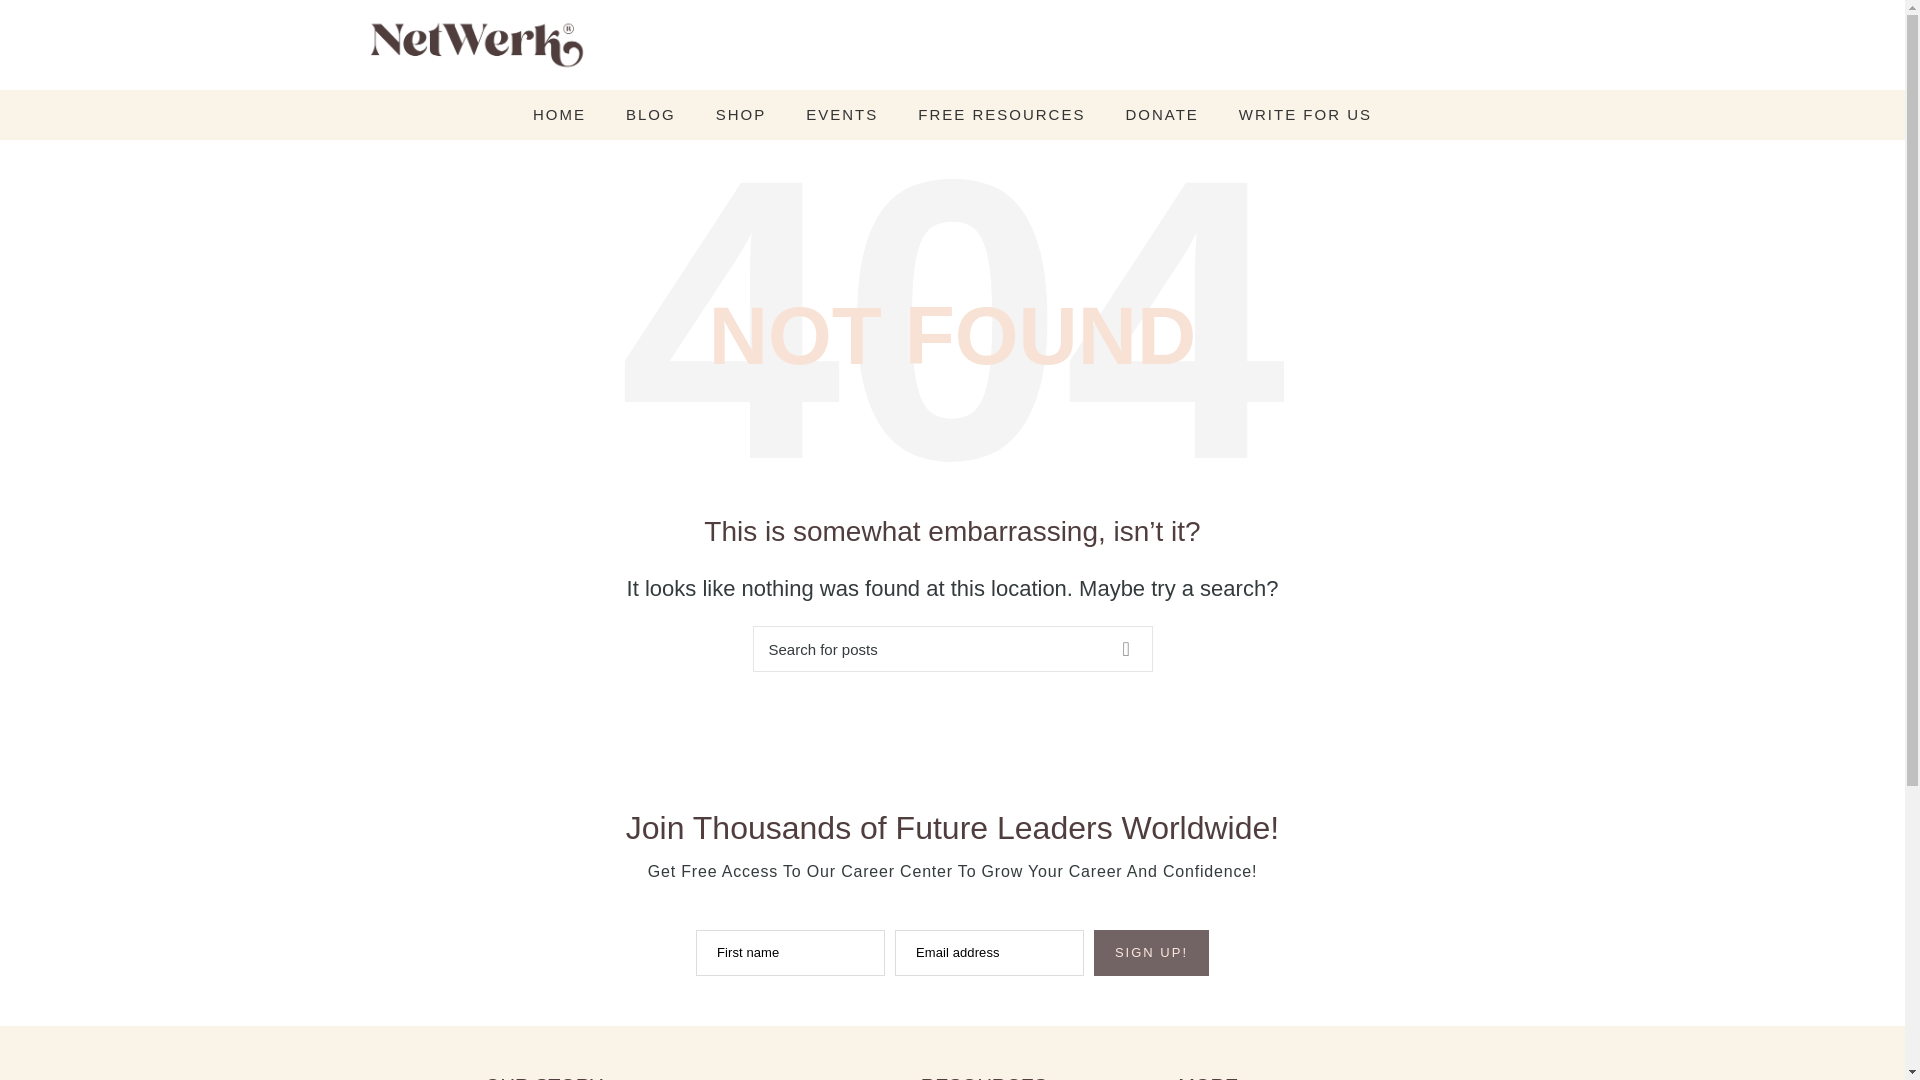 This screenshot has height=1080, width=1920. Describe the element at coordinates (1152, 952) in the screenshot. I see `SIGN UP!` at that location.